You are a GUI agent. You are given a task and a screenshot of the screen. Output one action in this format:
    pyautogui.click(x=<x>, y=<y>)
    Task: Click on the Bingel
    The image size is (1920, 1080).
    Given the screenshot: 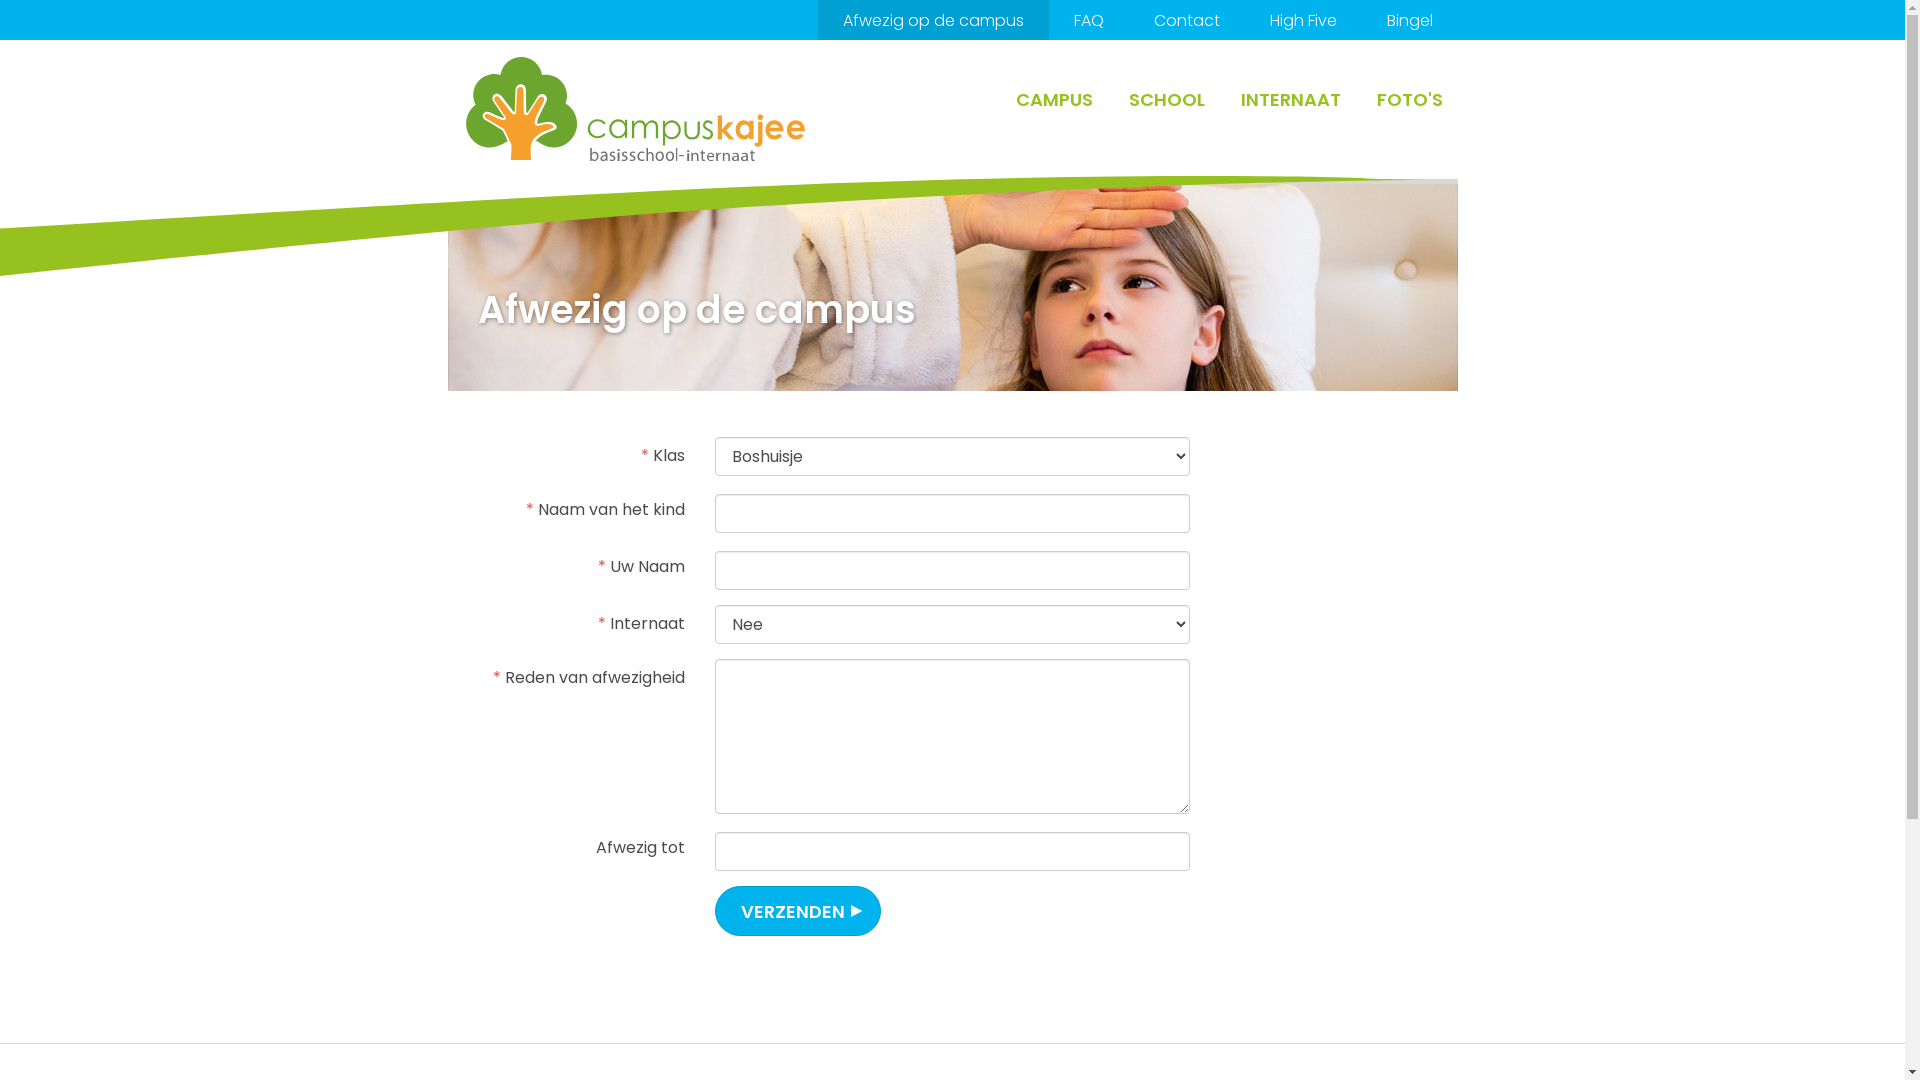 What is the action you would take?
    pyautogui.click(x=1410, y=20)
    